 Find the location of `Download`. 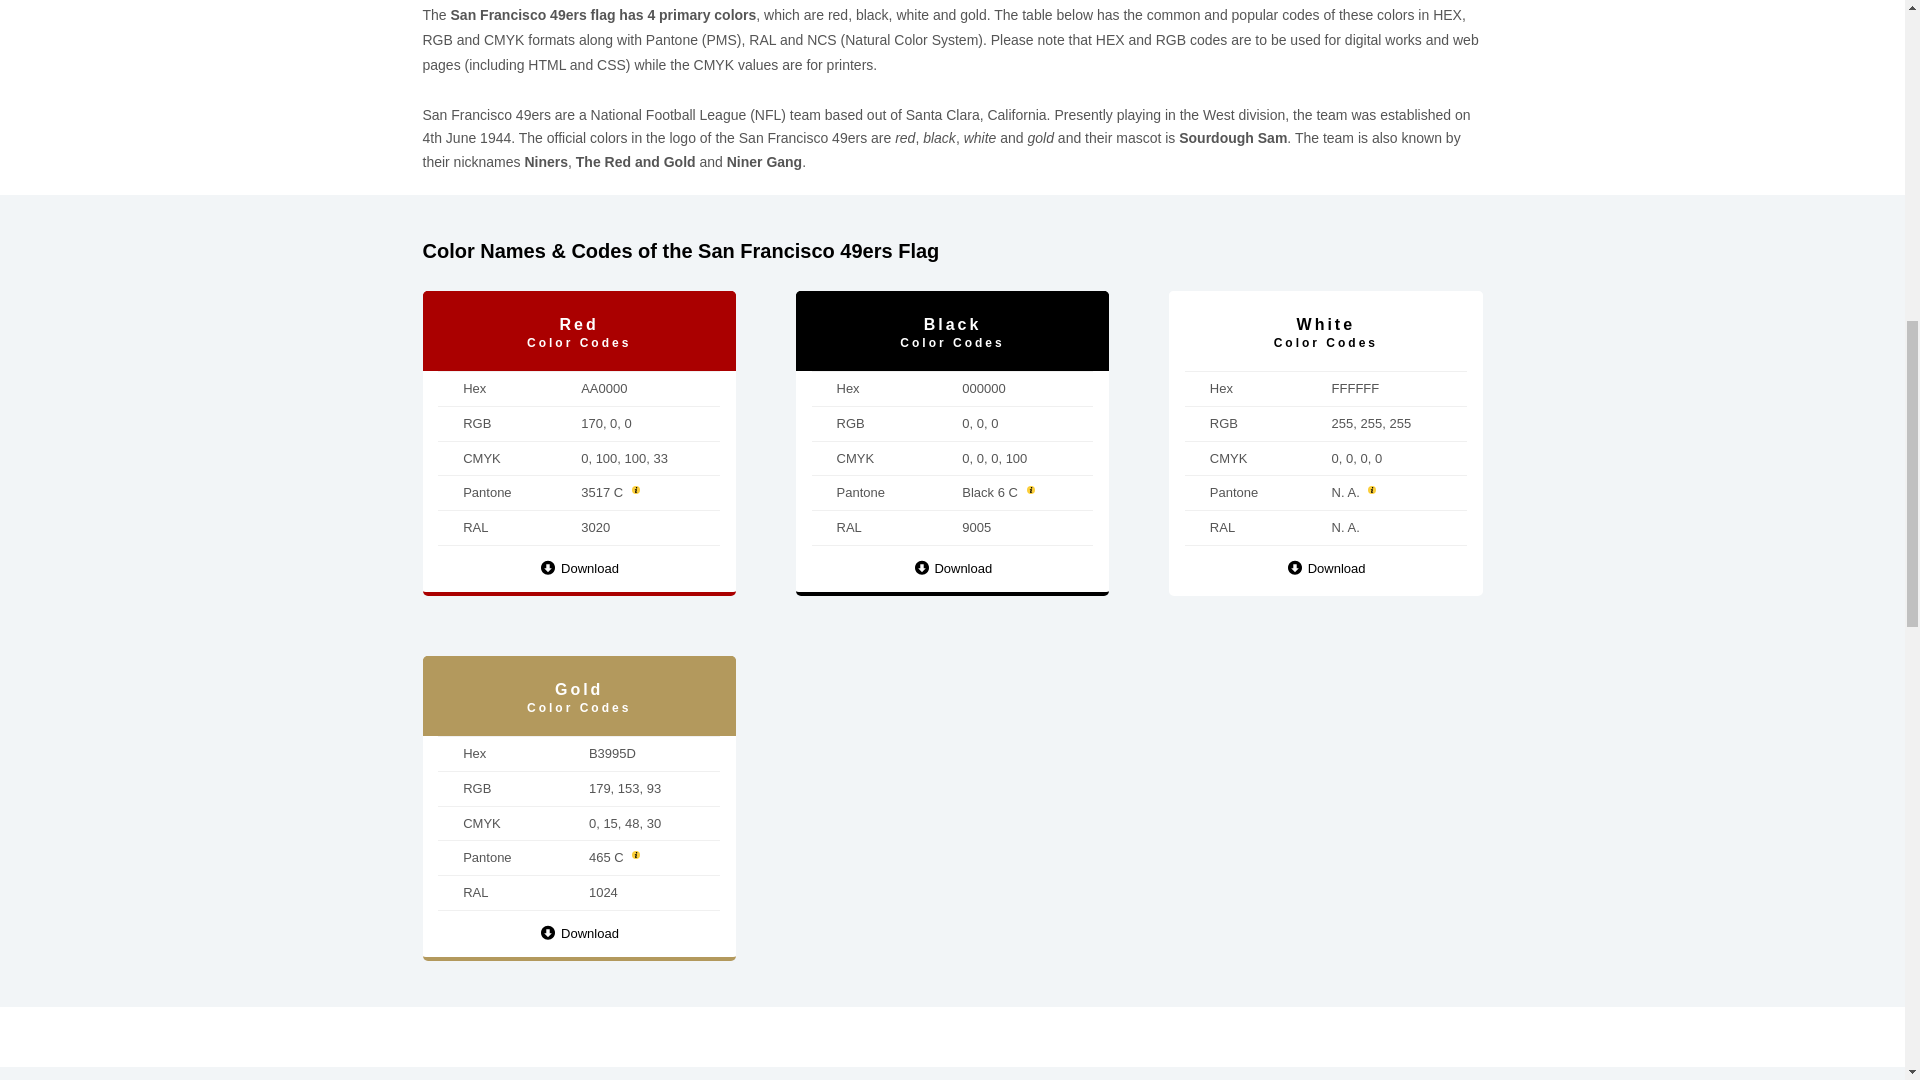

Download is located at coordinates (1326, 568).